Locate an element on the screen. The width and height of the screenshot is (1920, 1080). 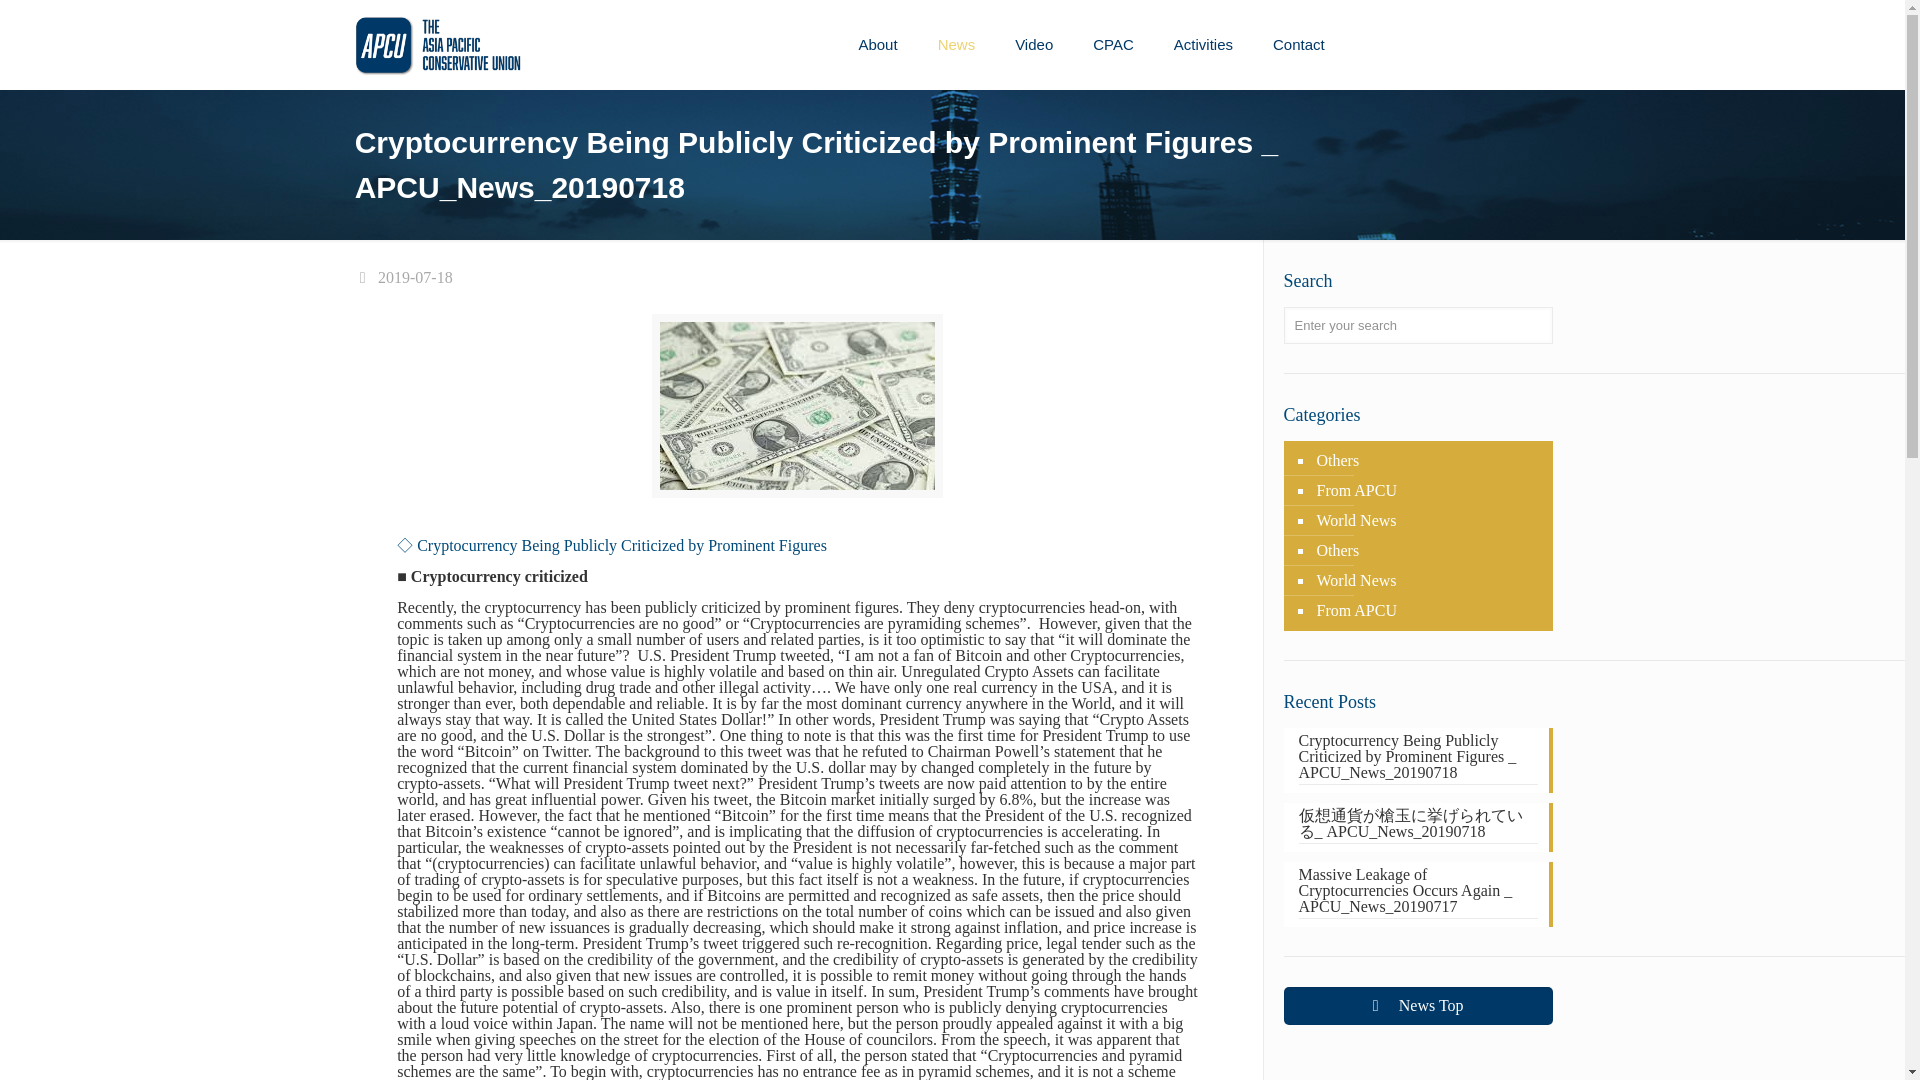
Others is located at coordinates (1428, 461).